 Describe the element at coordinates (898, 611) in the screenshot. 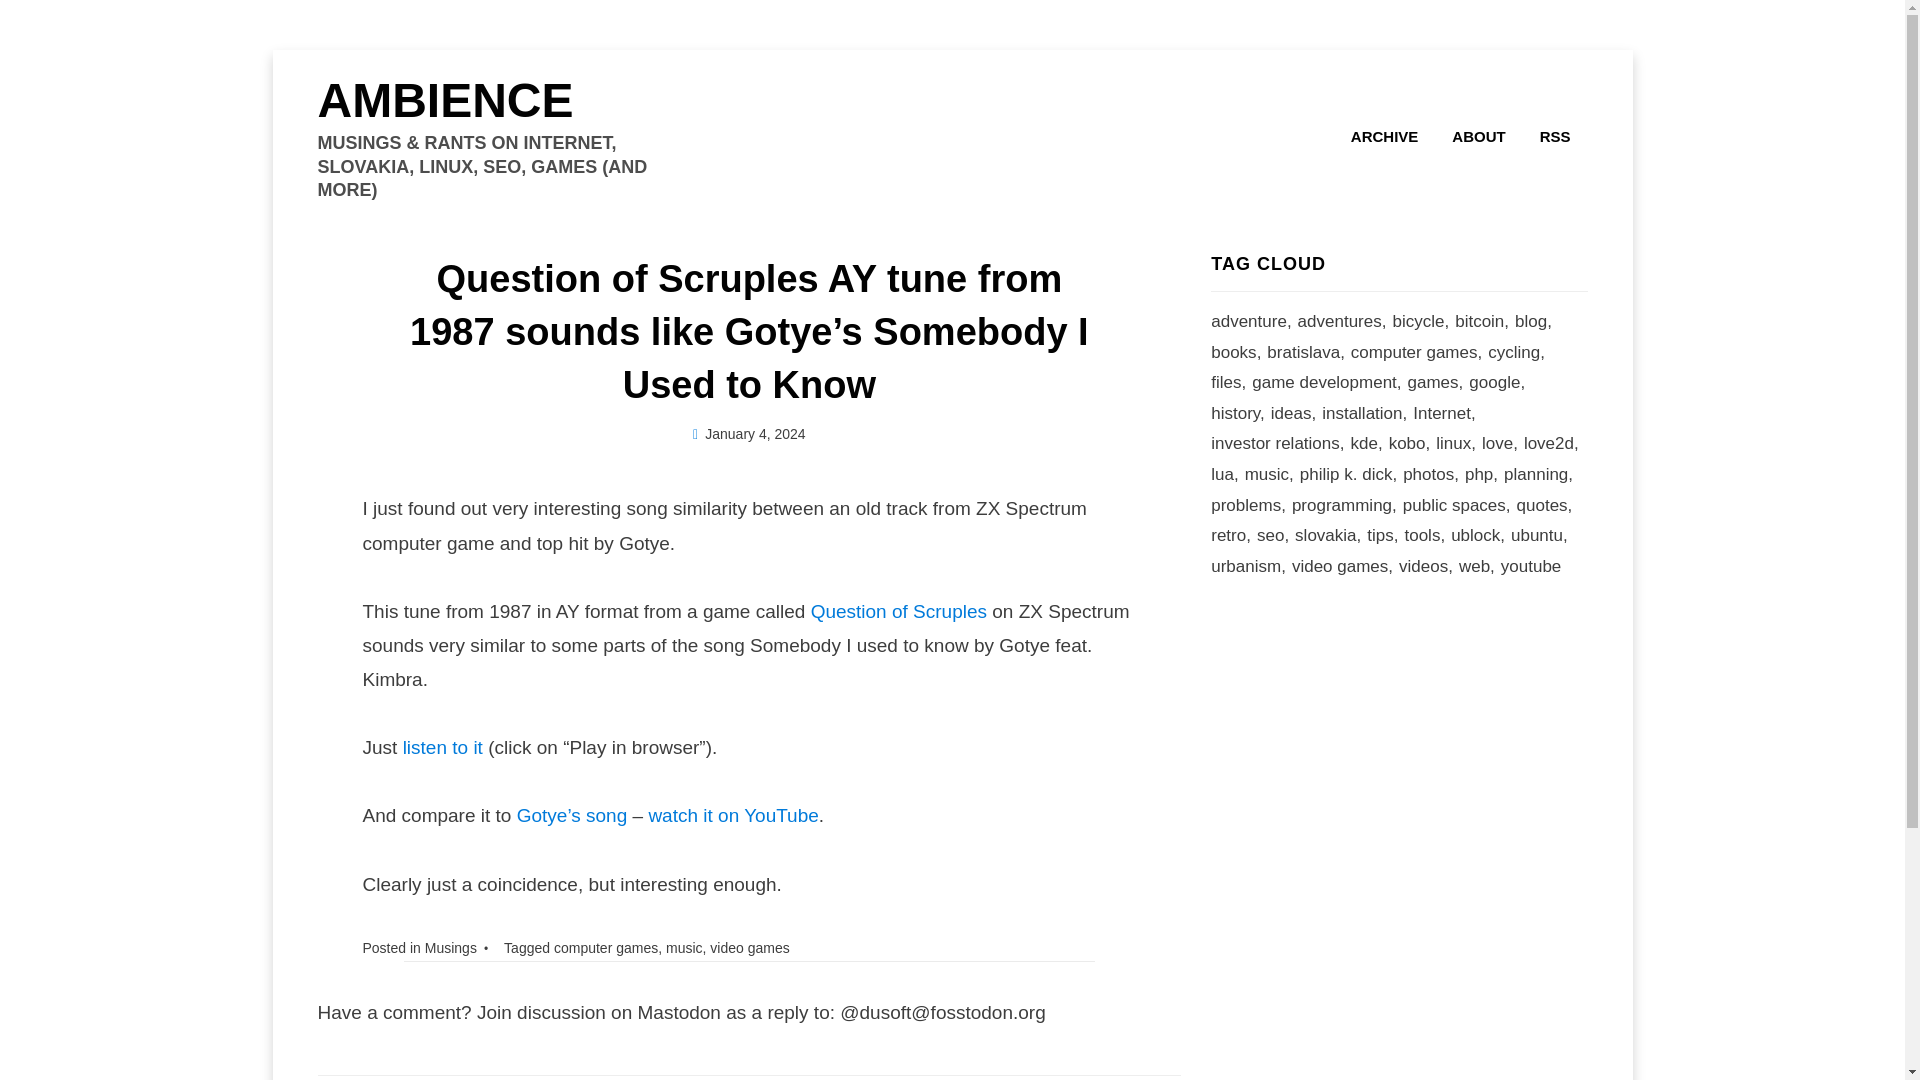

I see `Question of Scruples` at that location.